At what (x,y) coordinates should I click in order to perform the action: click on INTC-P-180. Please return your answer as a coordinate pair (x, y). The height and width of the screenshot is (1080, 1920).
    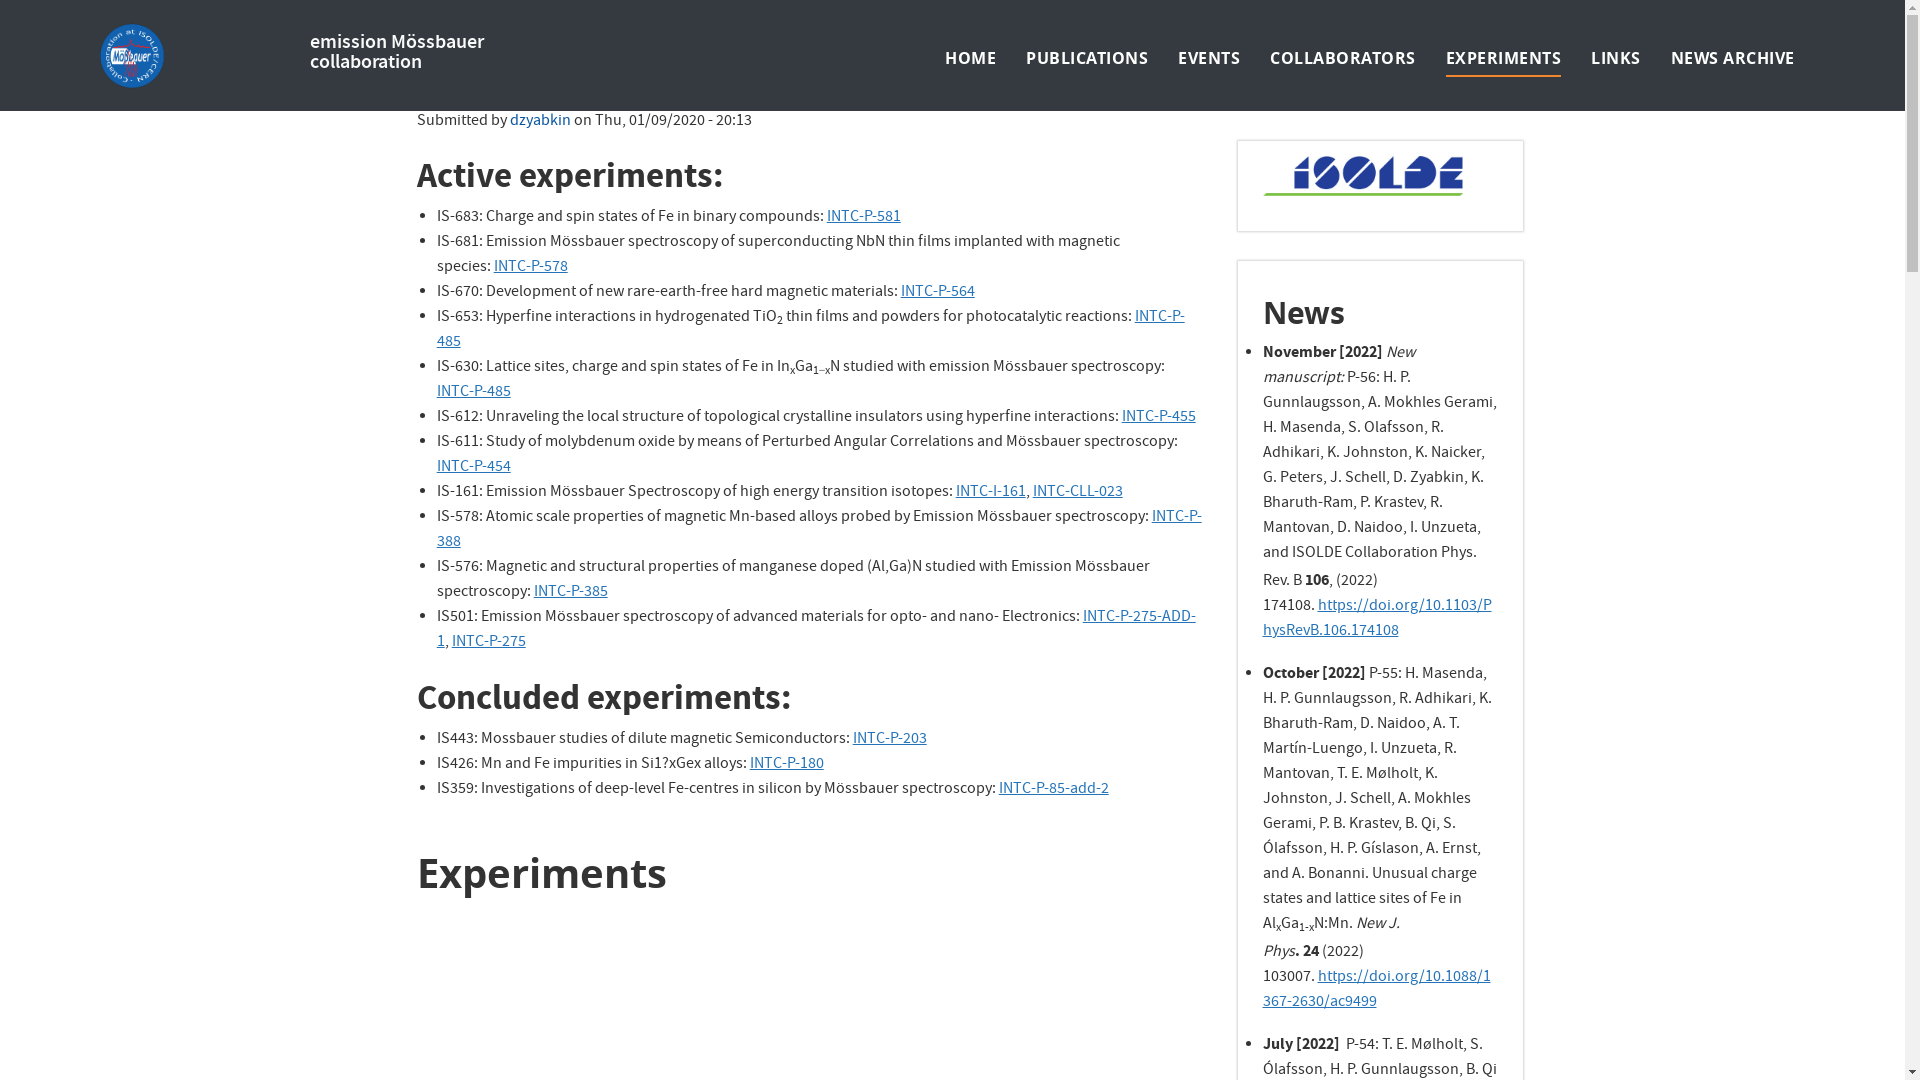
    Looking at the image, I should click on (787, 765).